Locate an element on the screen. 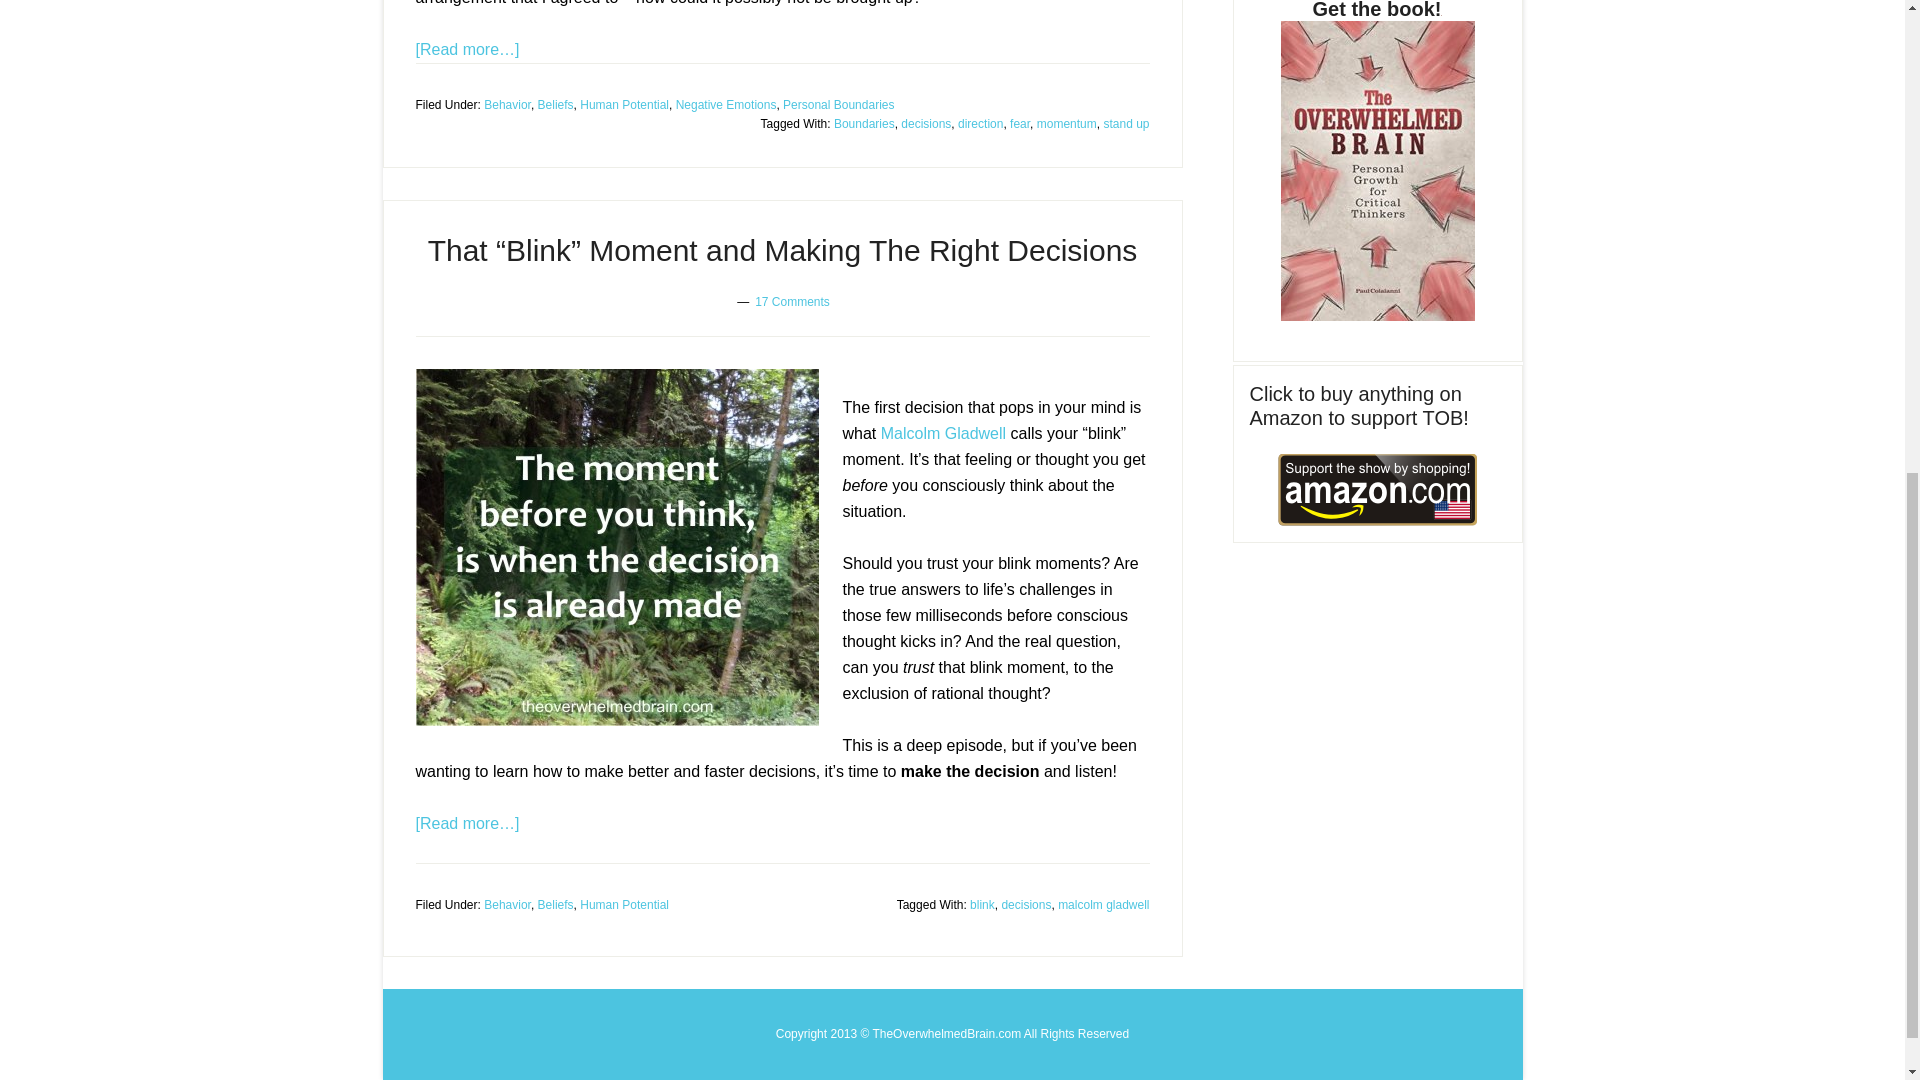  fear is located at coordinates (1019, 123).